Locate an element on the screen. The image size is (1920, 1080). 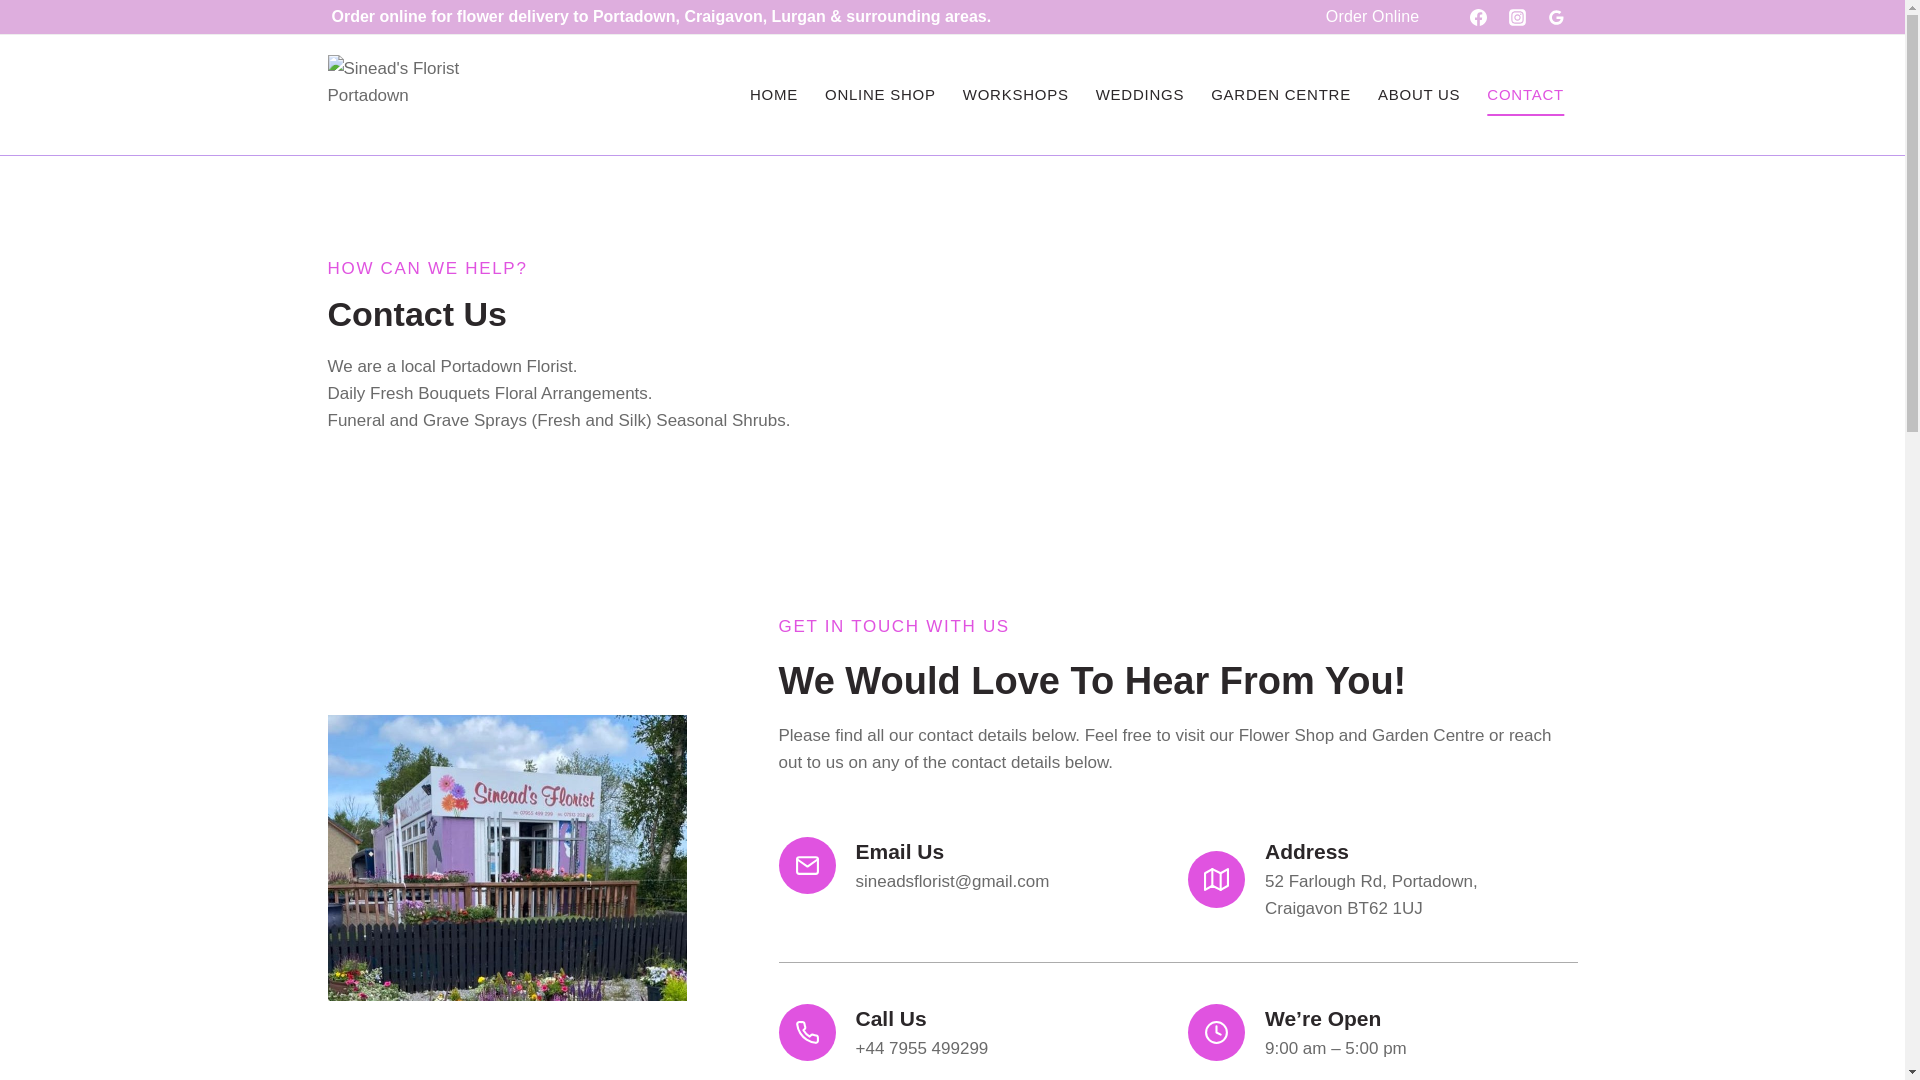
ONLINE SHOP is located at coordinates (1383, 878).